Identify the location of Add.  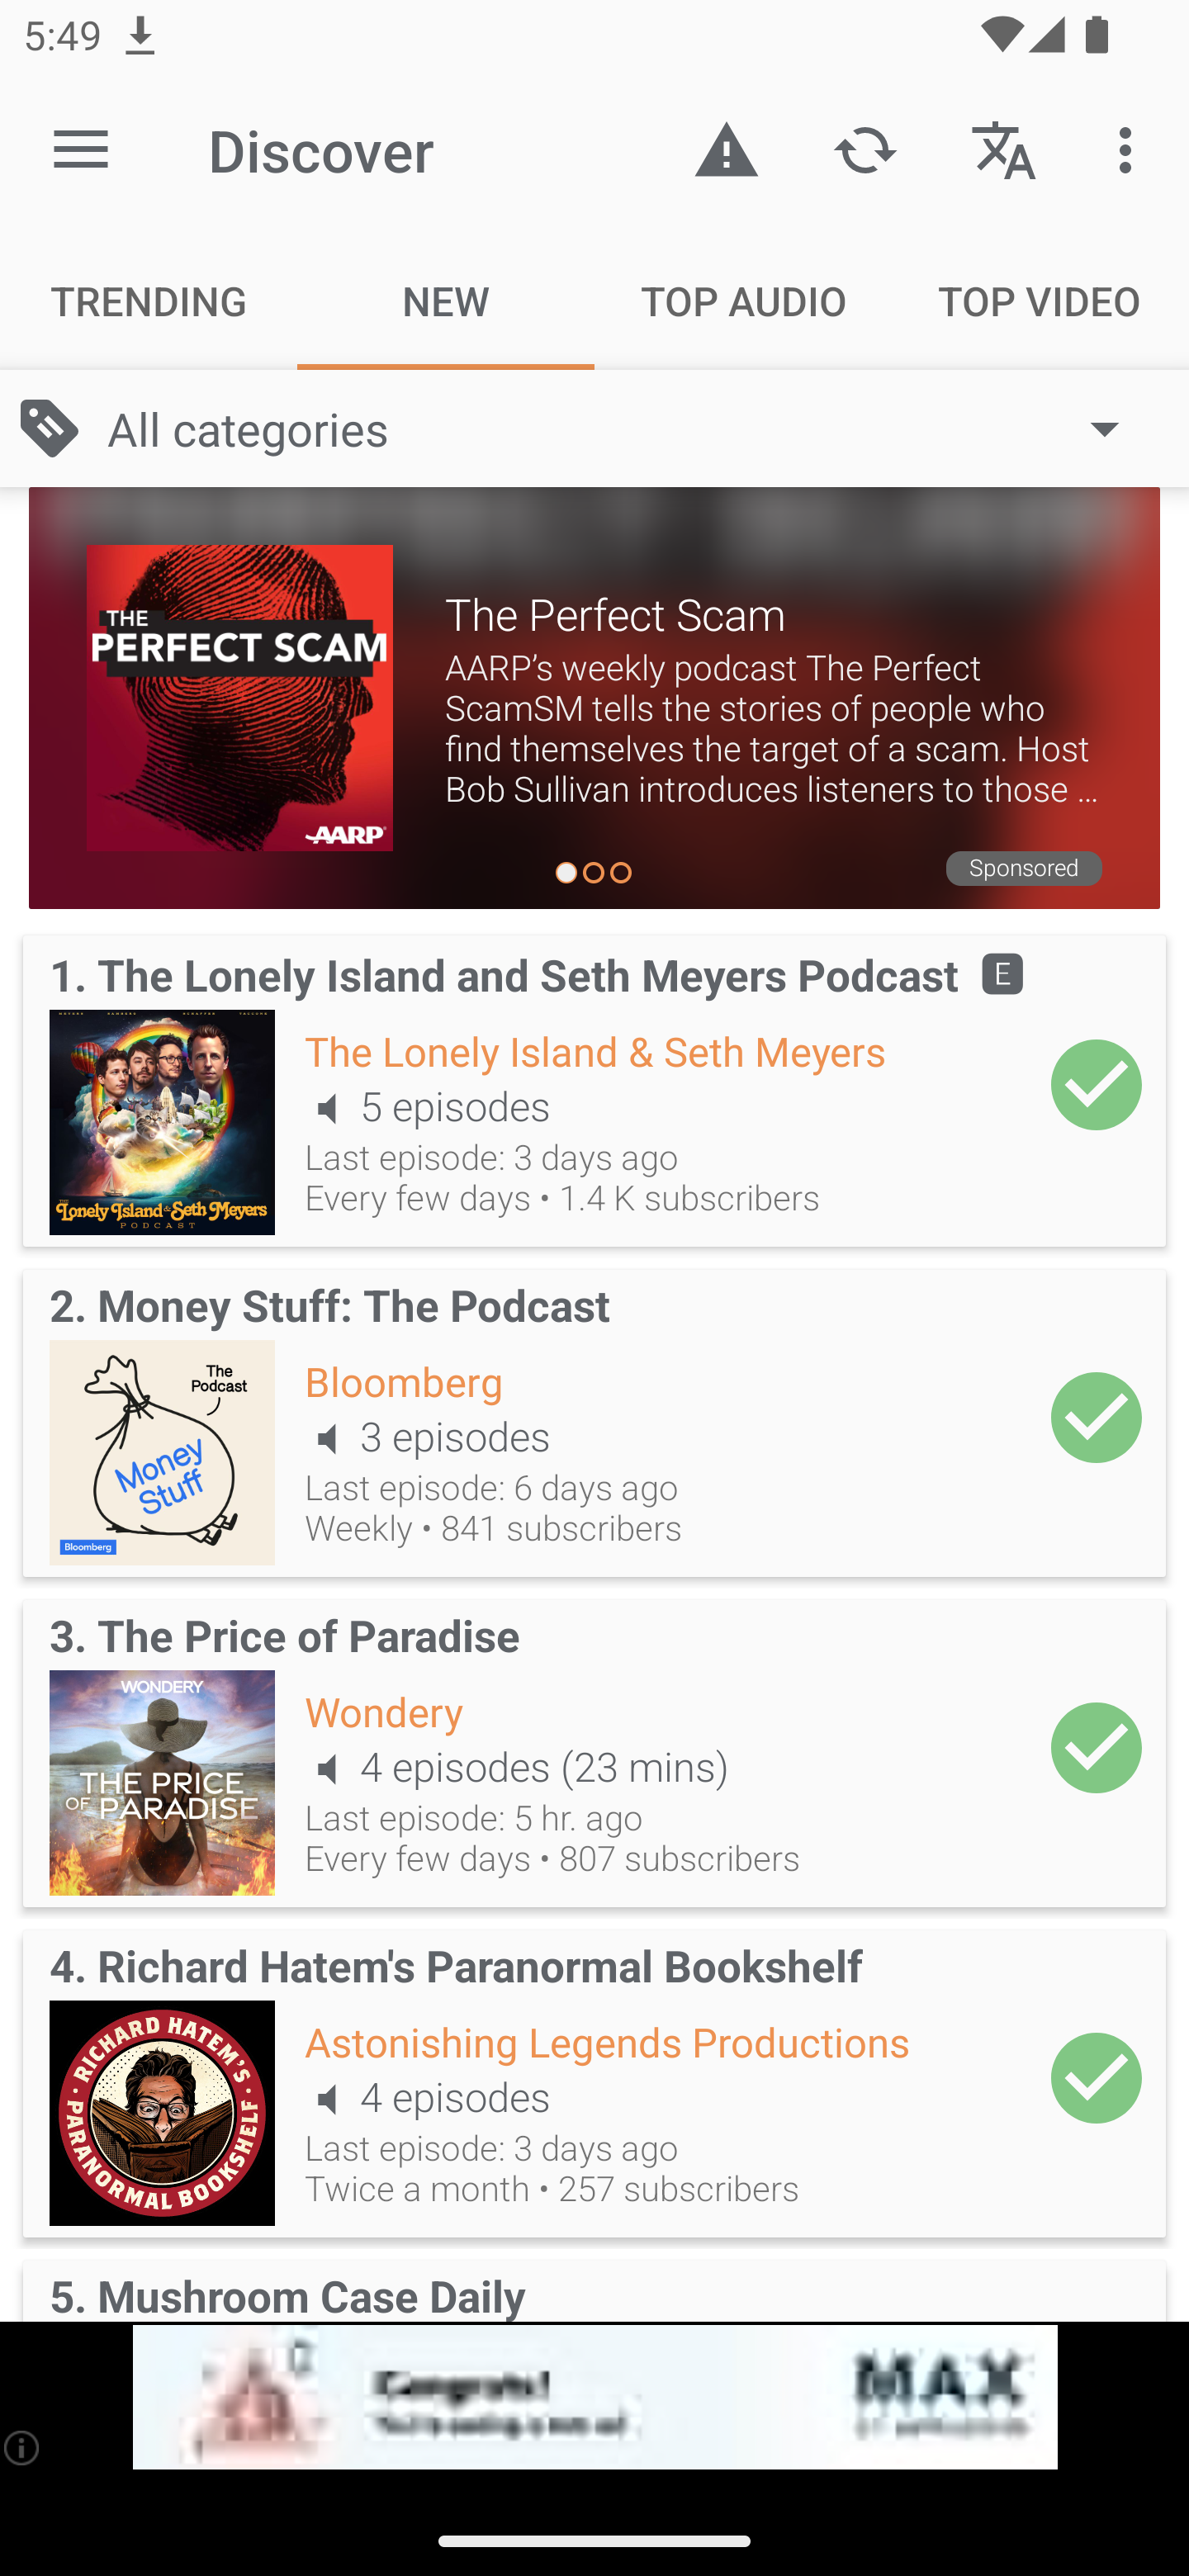
(1097, 1747).